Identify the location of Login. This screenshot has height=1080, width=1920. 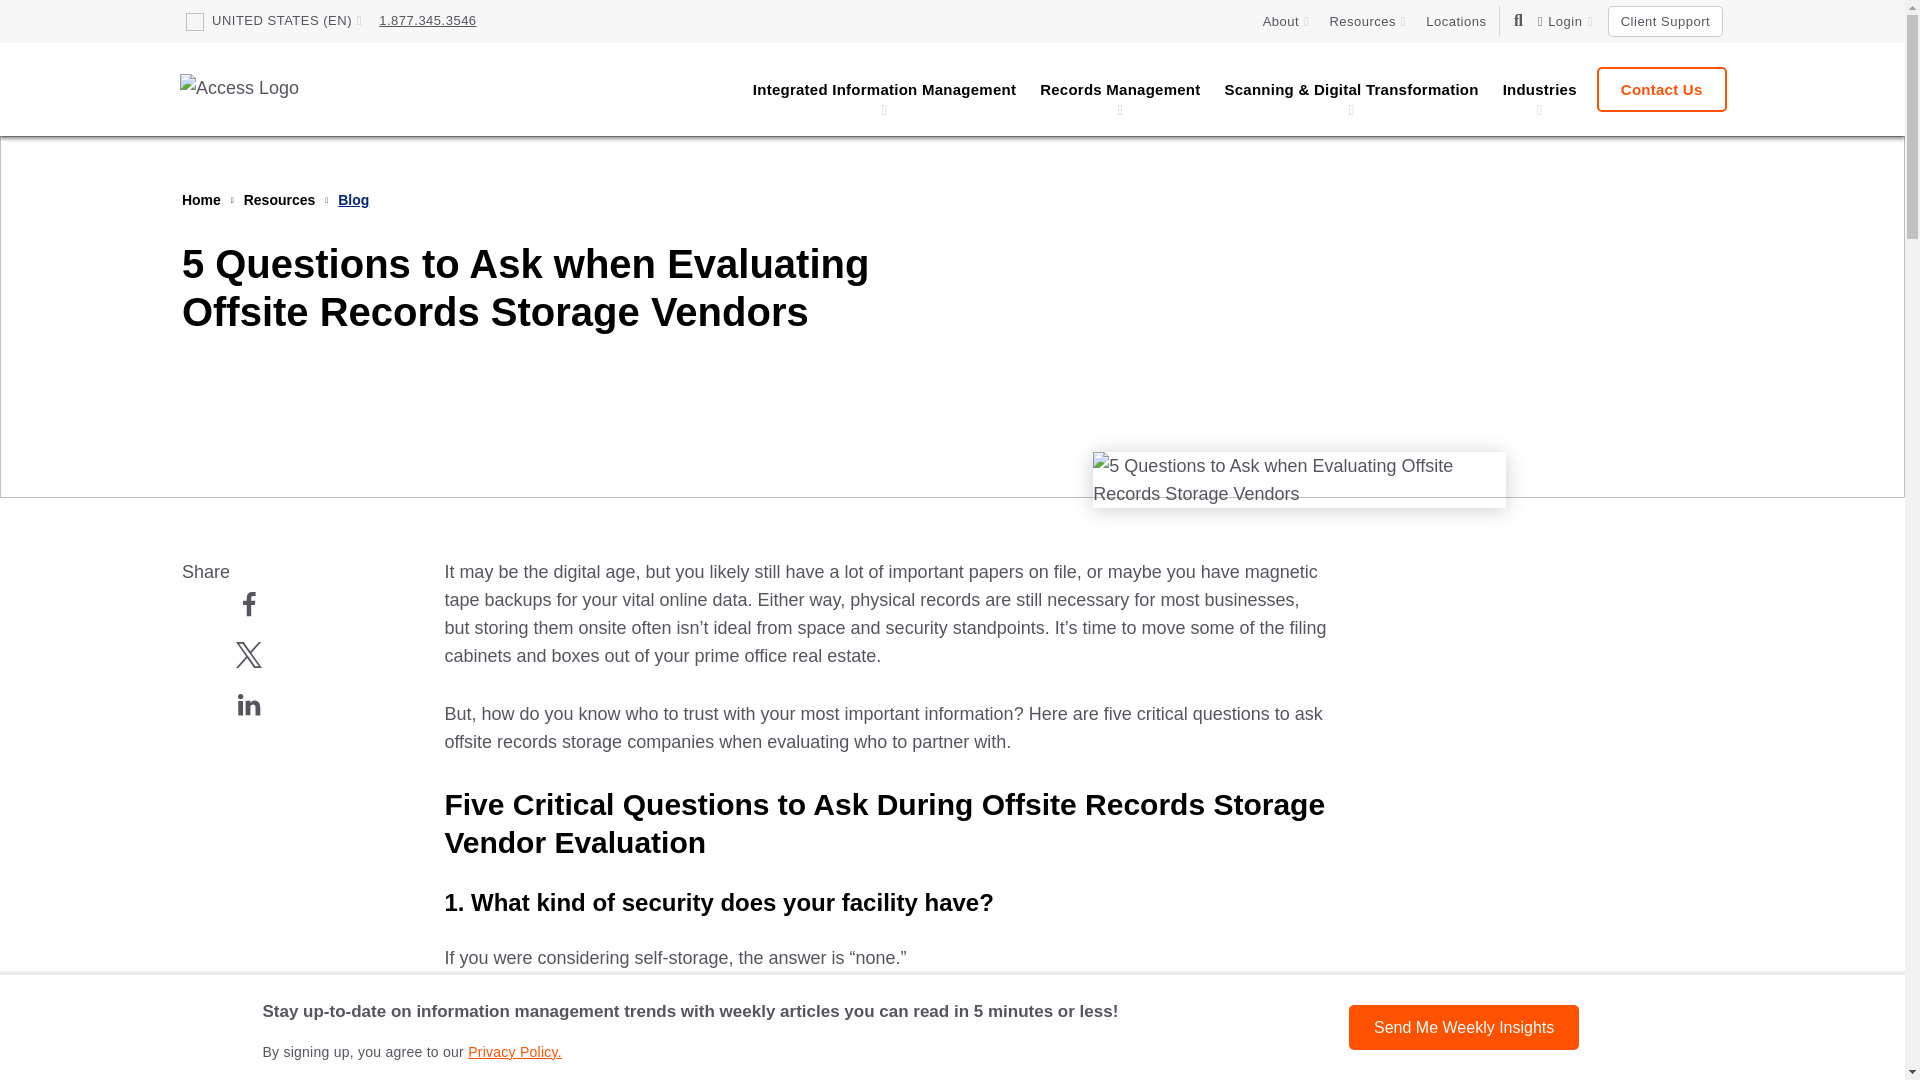
(1565, 22).